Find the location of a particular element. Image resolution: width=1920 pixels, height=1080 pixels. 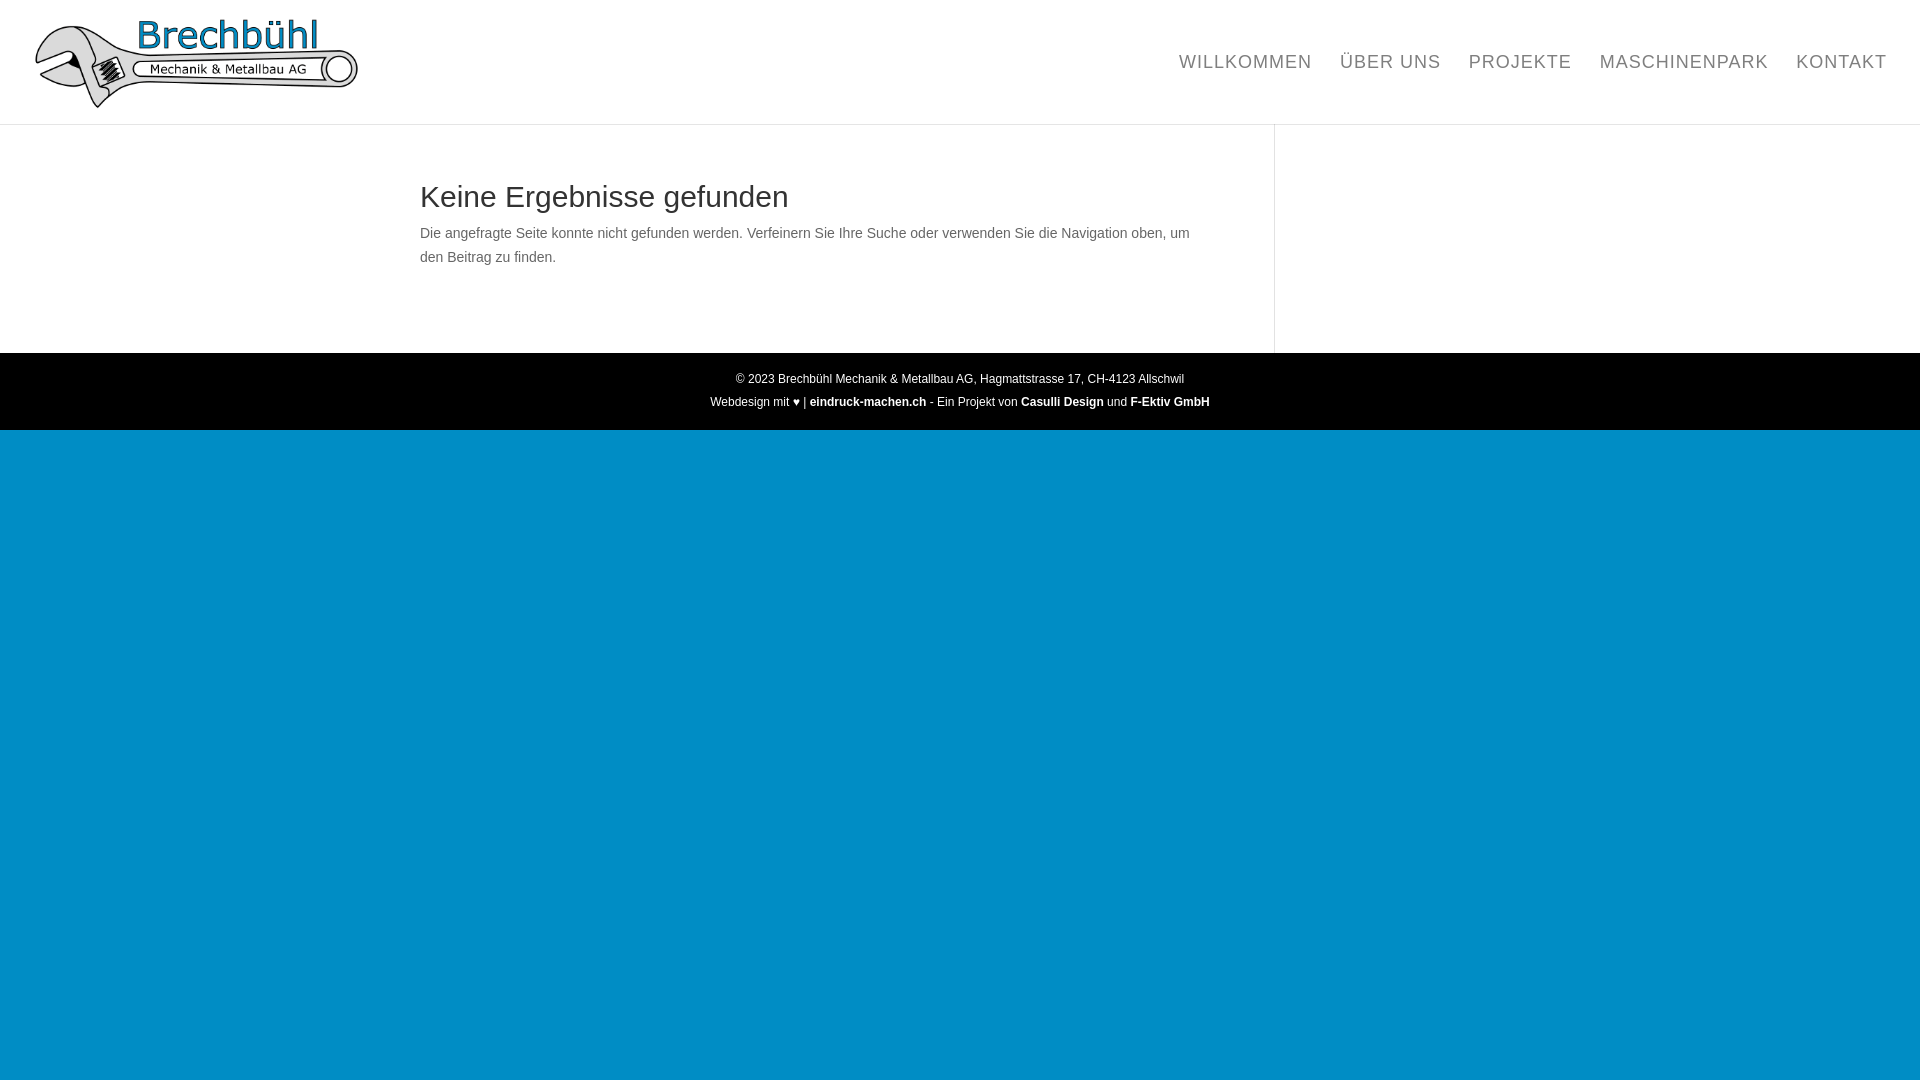

Casulli Design is located at coordinates (1062, 402).